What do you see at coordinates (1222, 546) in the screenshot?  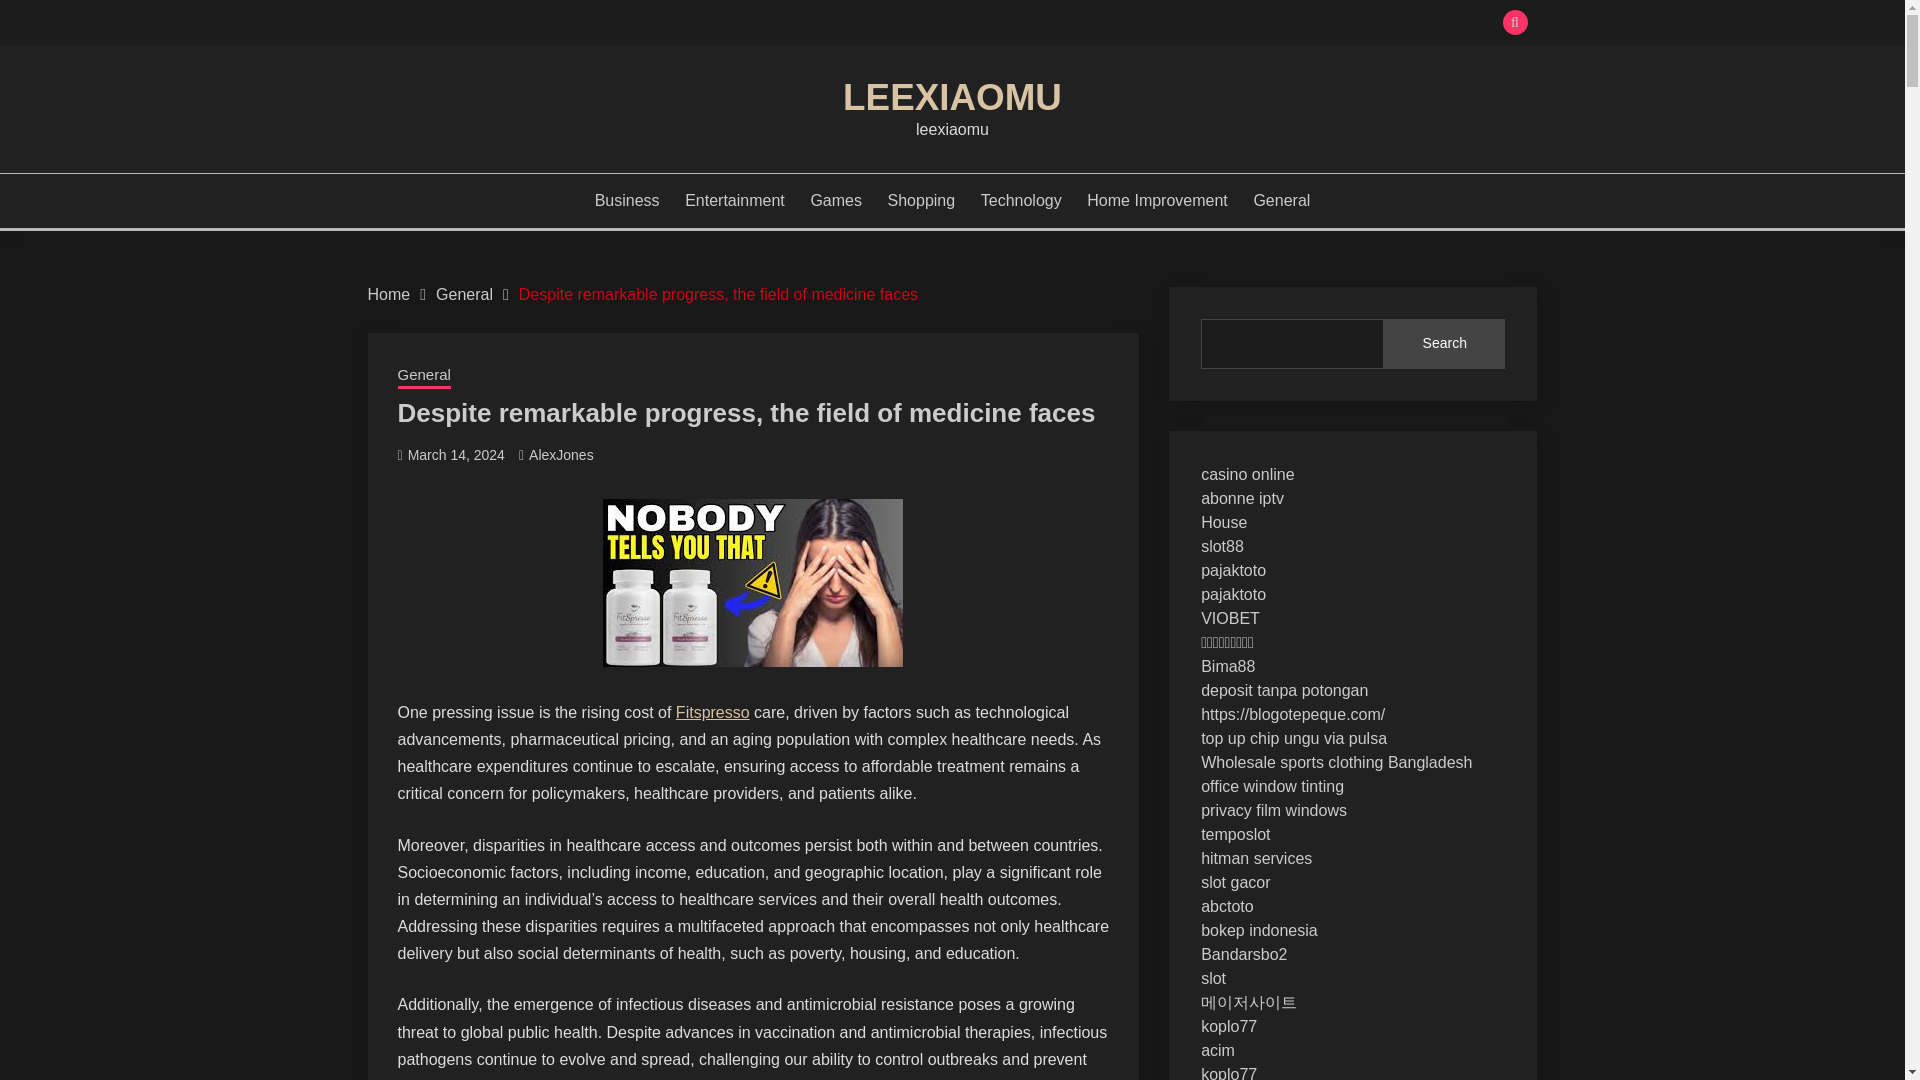 I see `slot88` at bounding box center [1222, 546].